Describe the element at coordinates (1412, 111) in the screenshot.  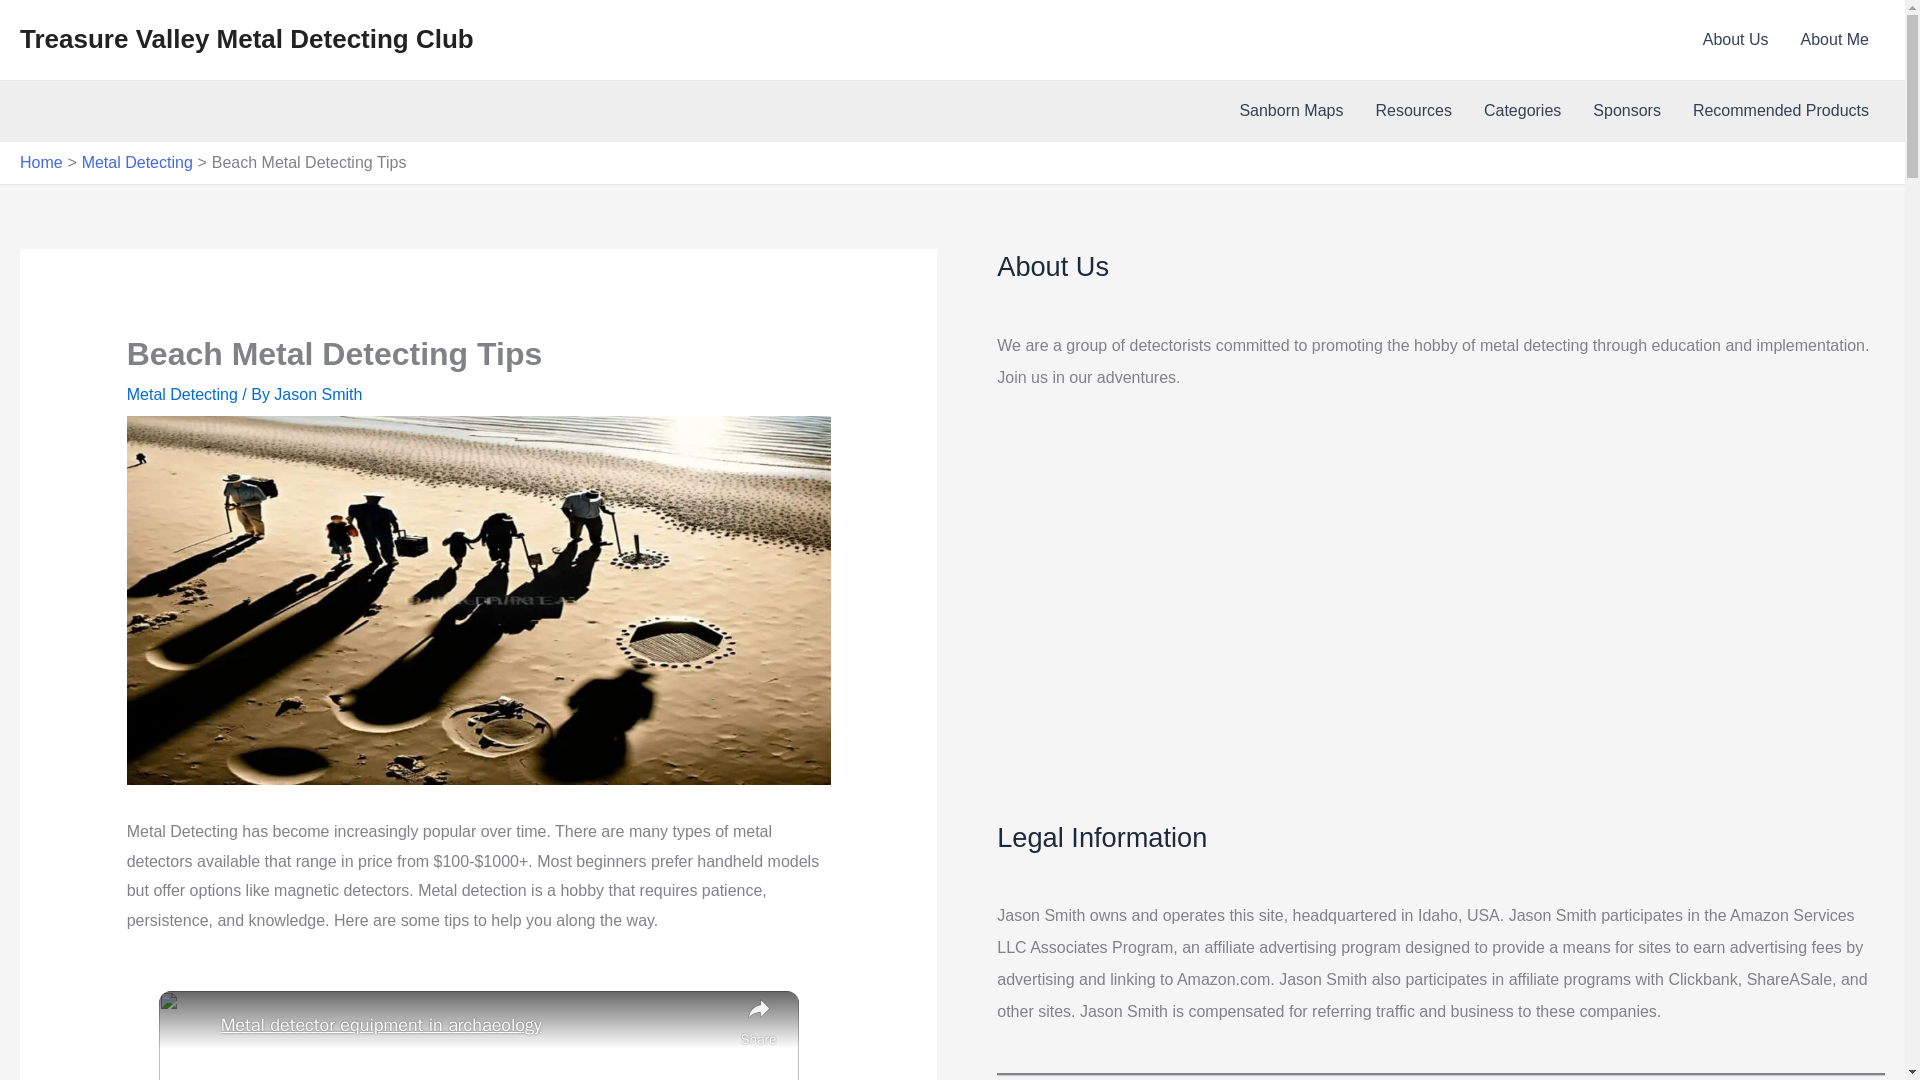
I see `Resources` at that location.